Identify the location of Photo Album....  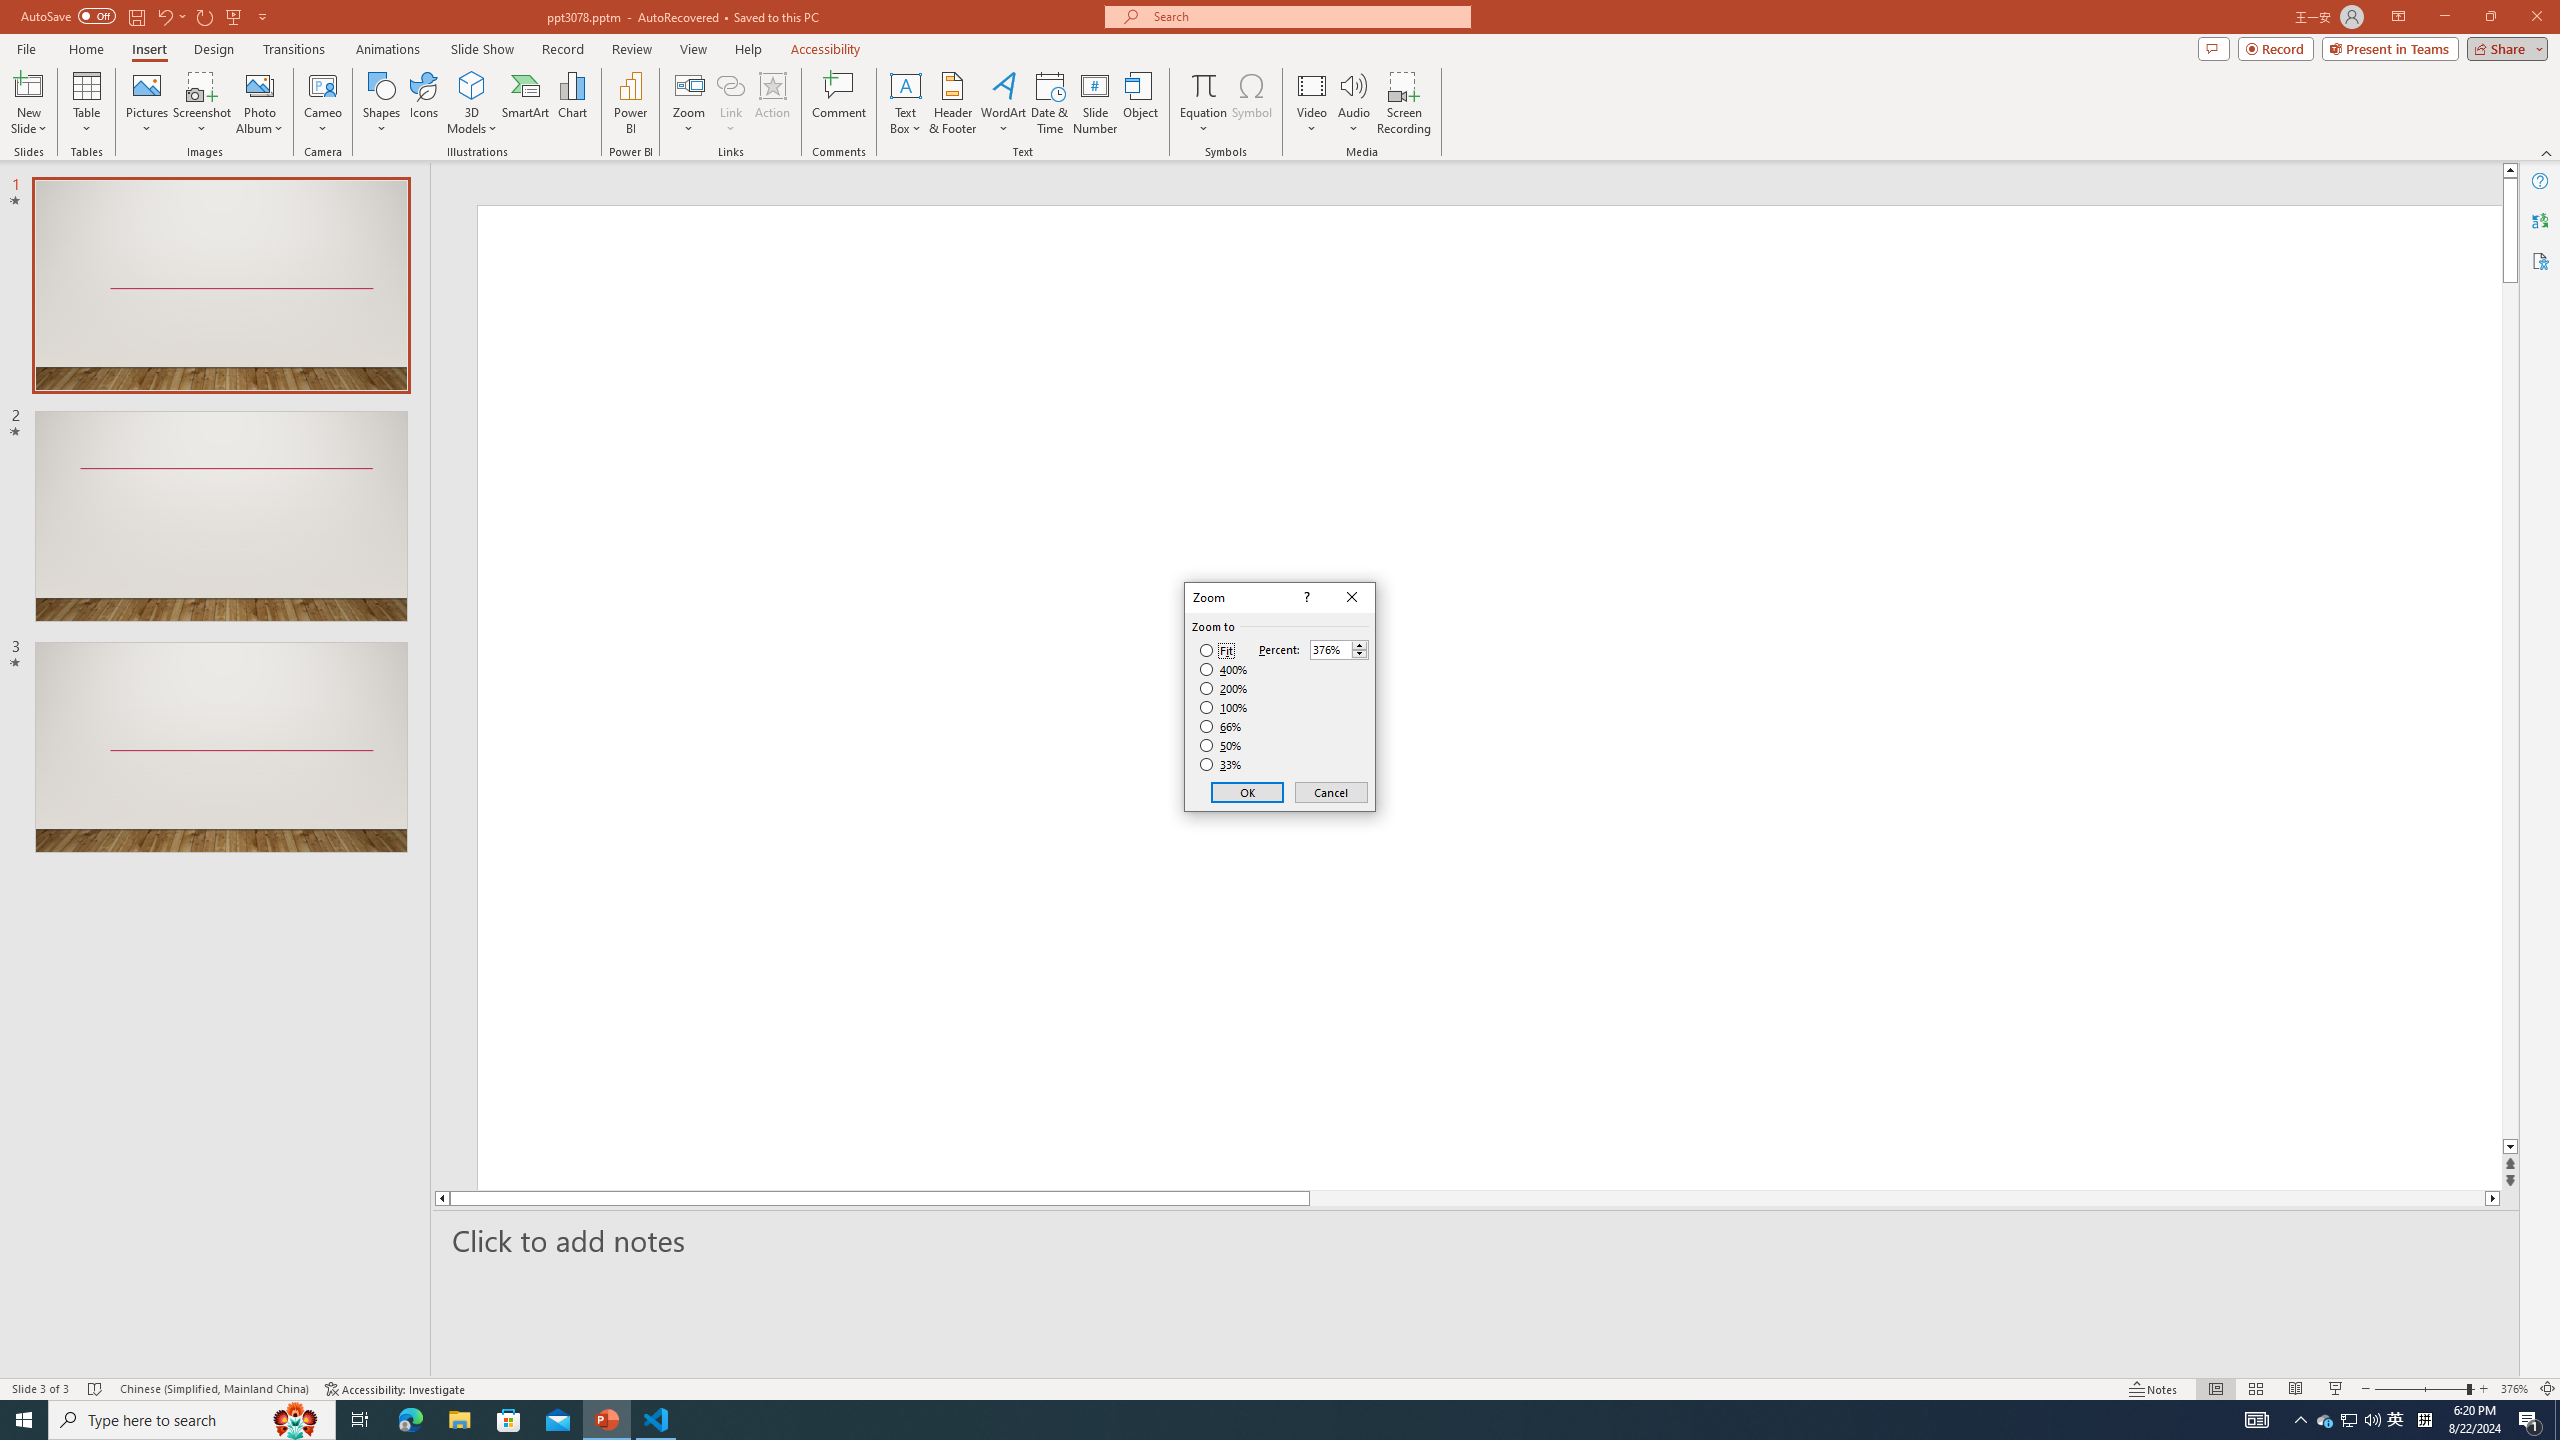
(259, 103).